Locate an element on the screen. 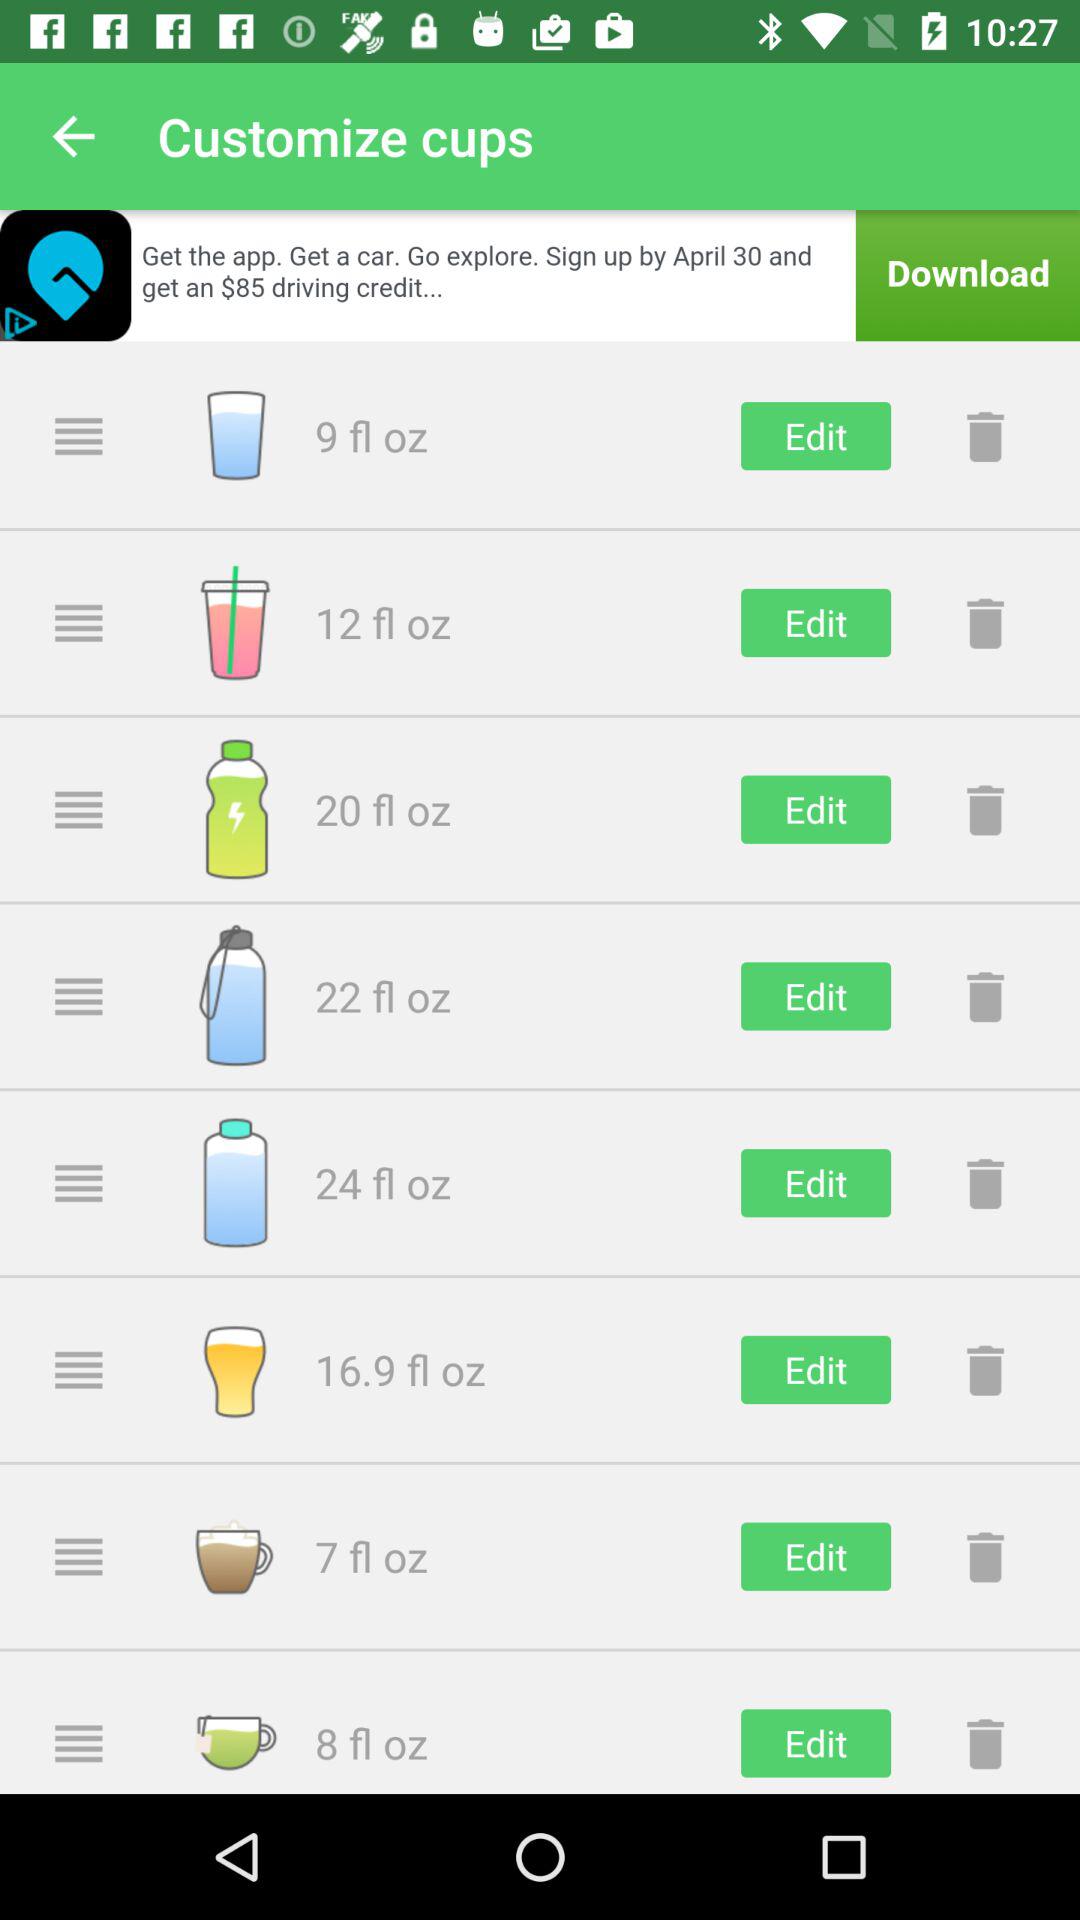  dust pin and water drink reminder is located at coordinates (985, 1556).